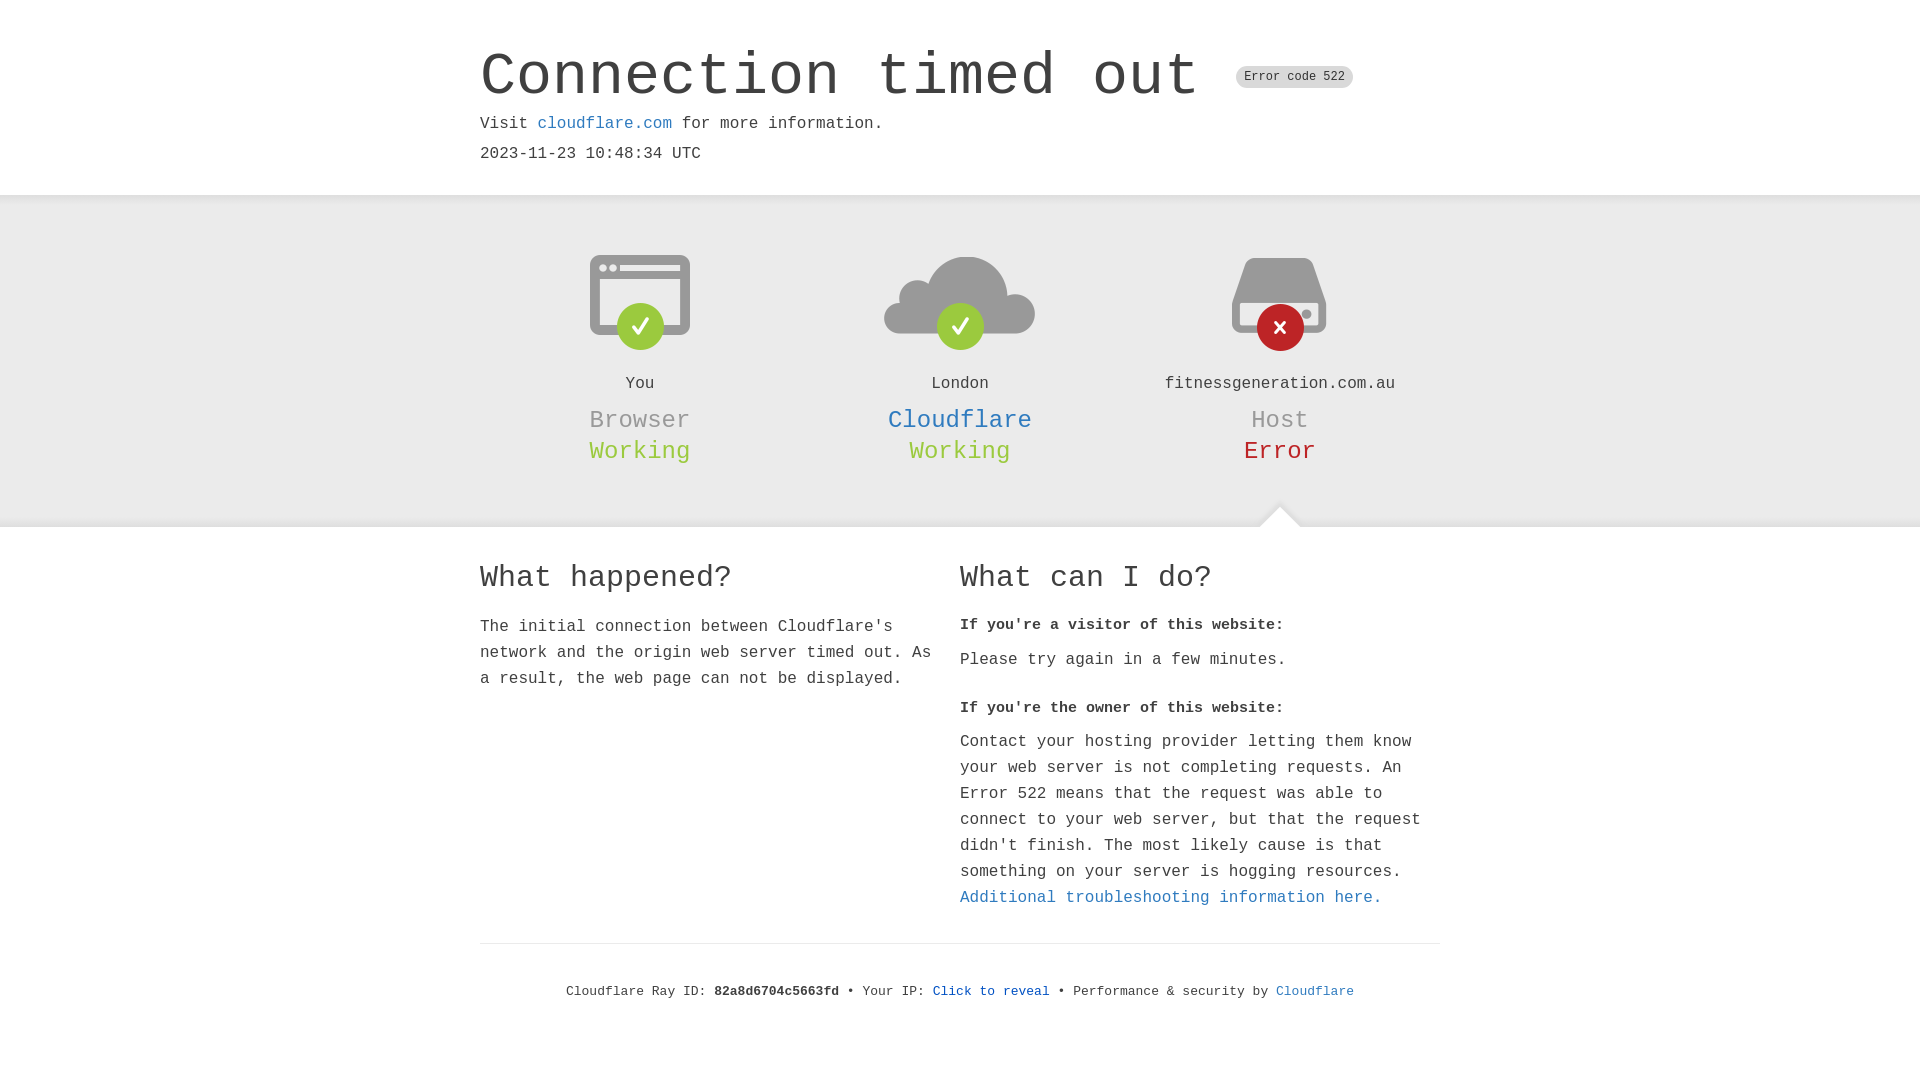 The image size is (1920, 1080). What do you see at coordinates (1171, 898) in the screenshot?
I see `Additional troubleshooting information here.` at bounding box center [1171, 898].